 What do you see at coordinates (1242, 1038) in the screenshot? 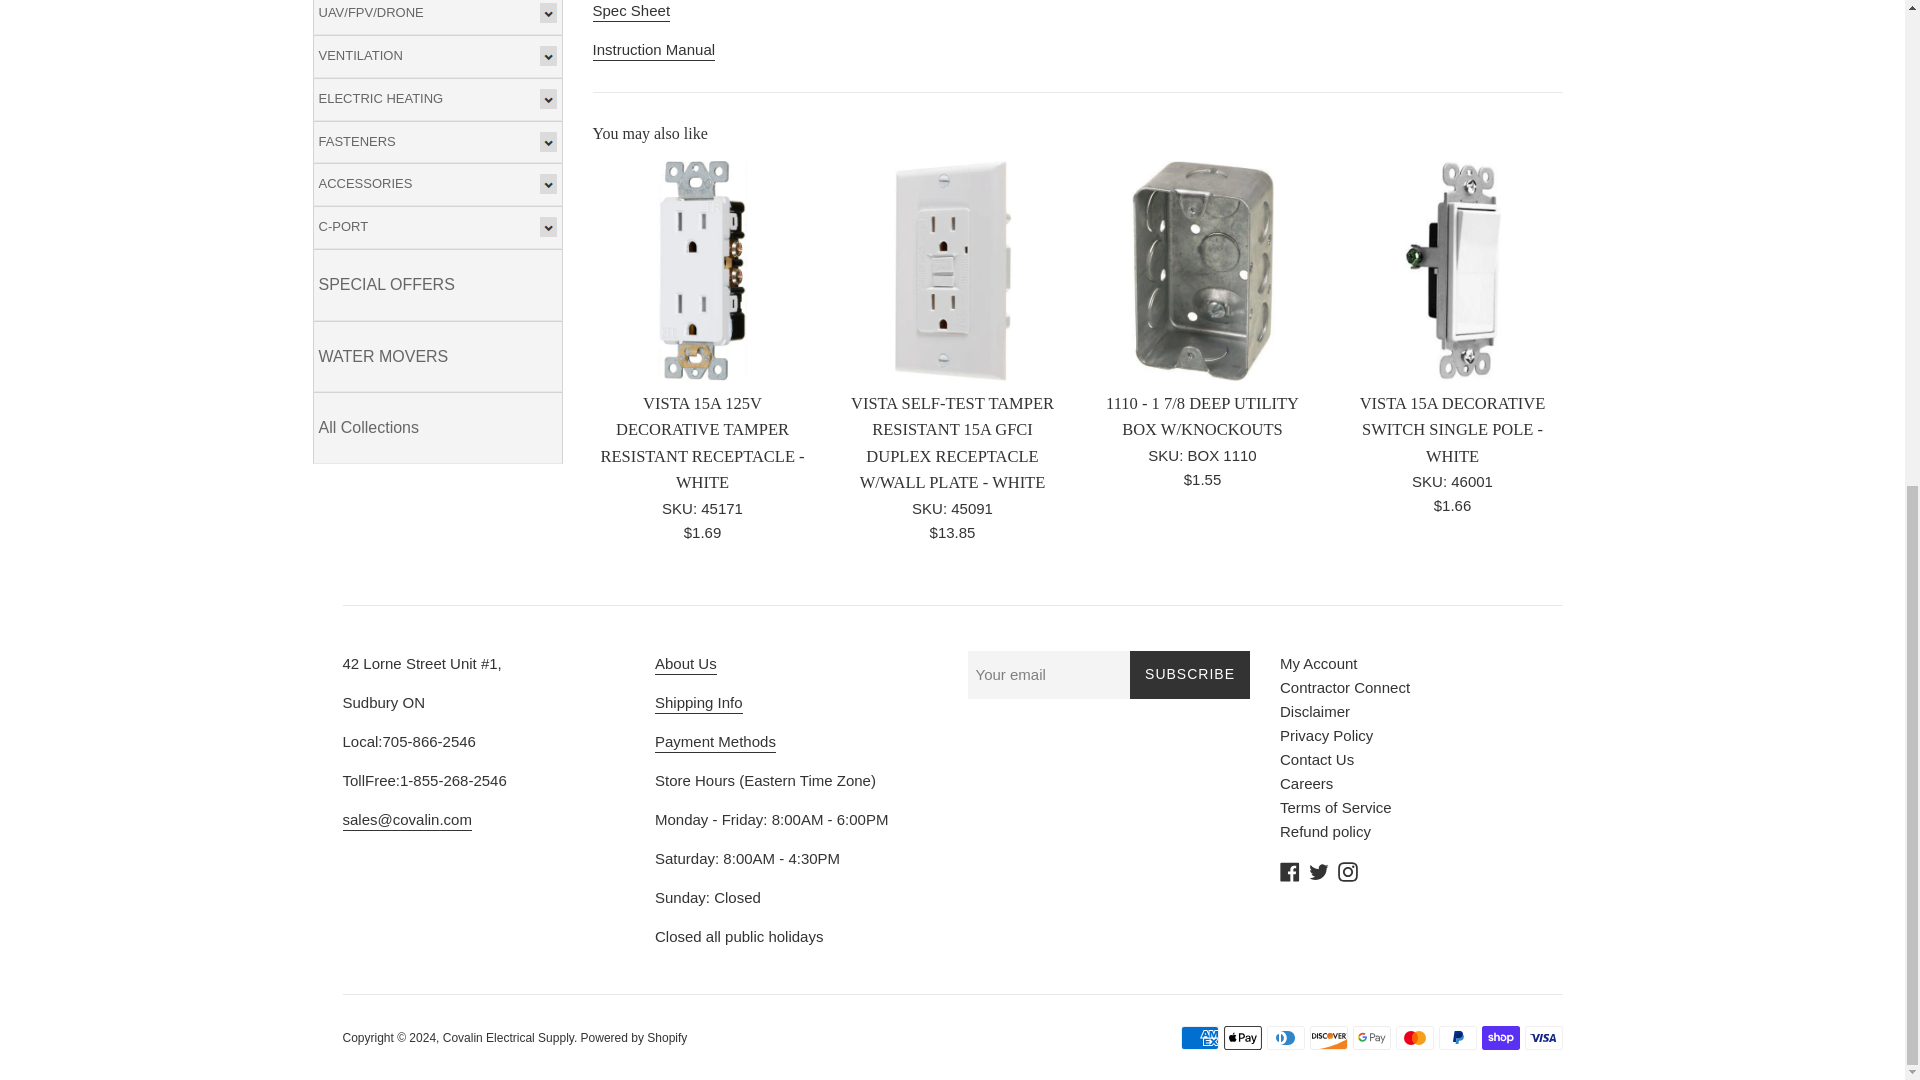
I see `Apple Pay` at bounding box center [1242, 1038].